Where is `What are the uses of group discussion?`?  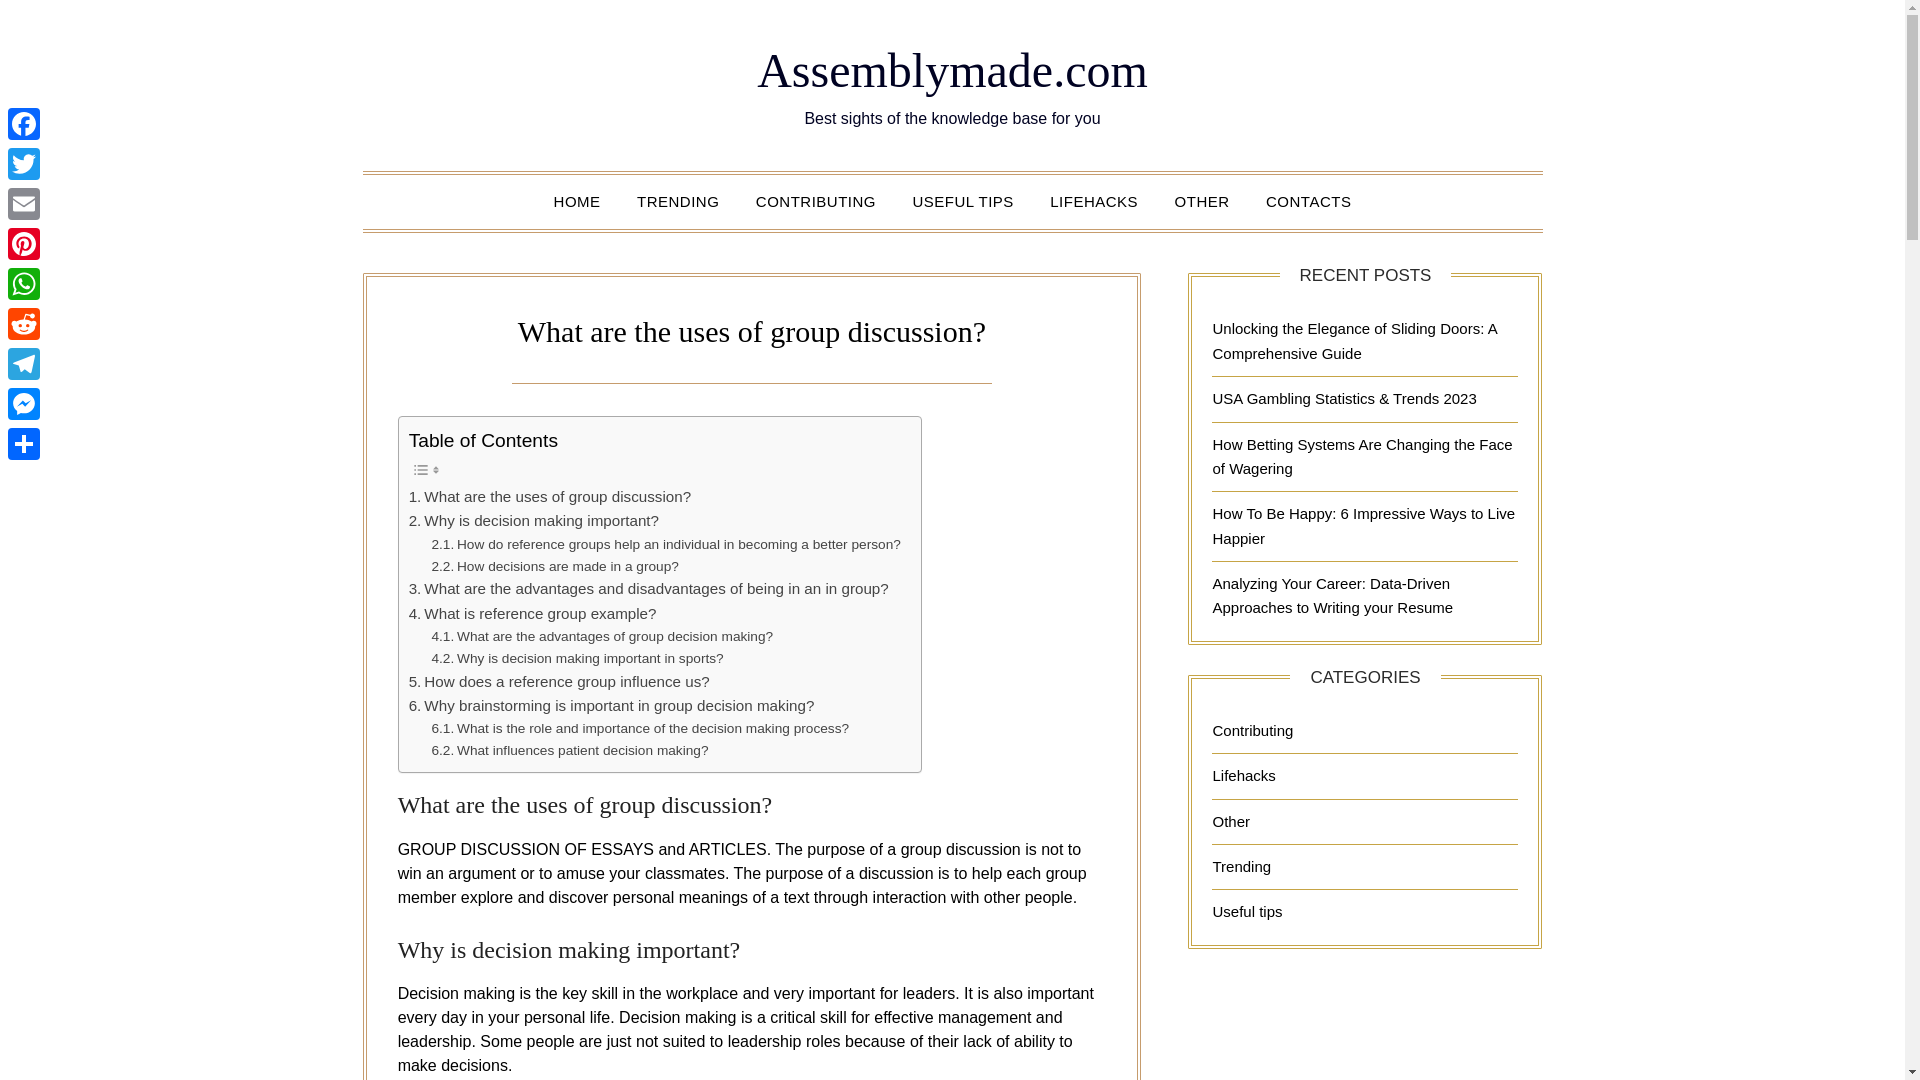 What are the uses of group discussion? is located at coordinates (550, 496).